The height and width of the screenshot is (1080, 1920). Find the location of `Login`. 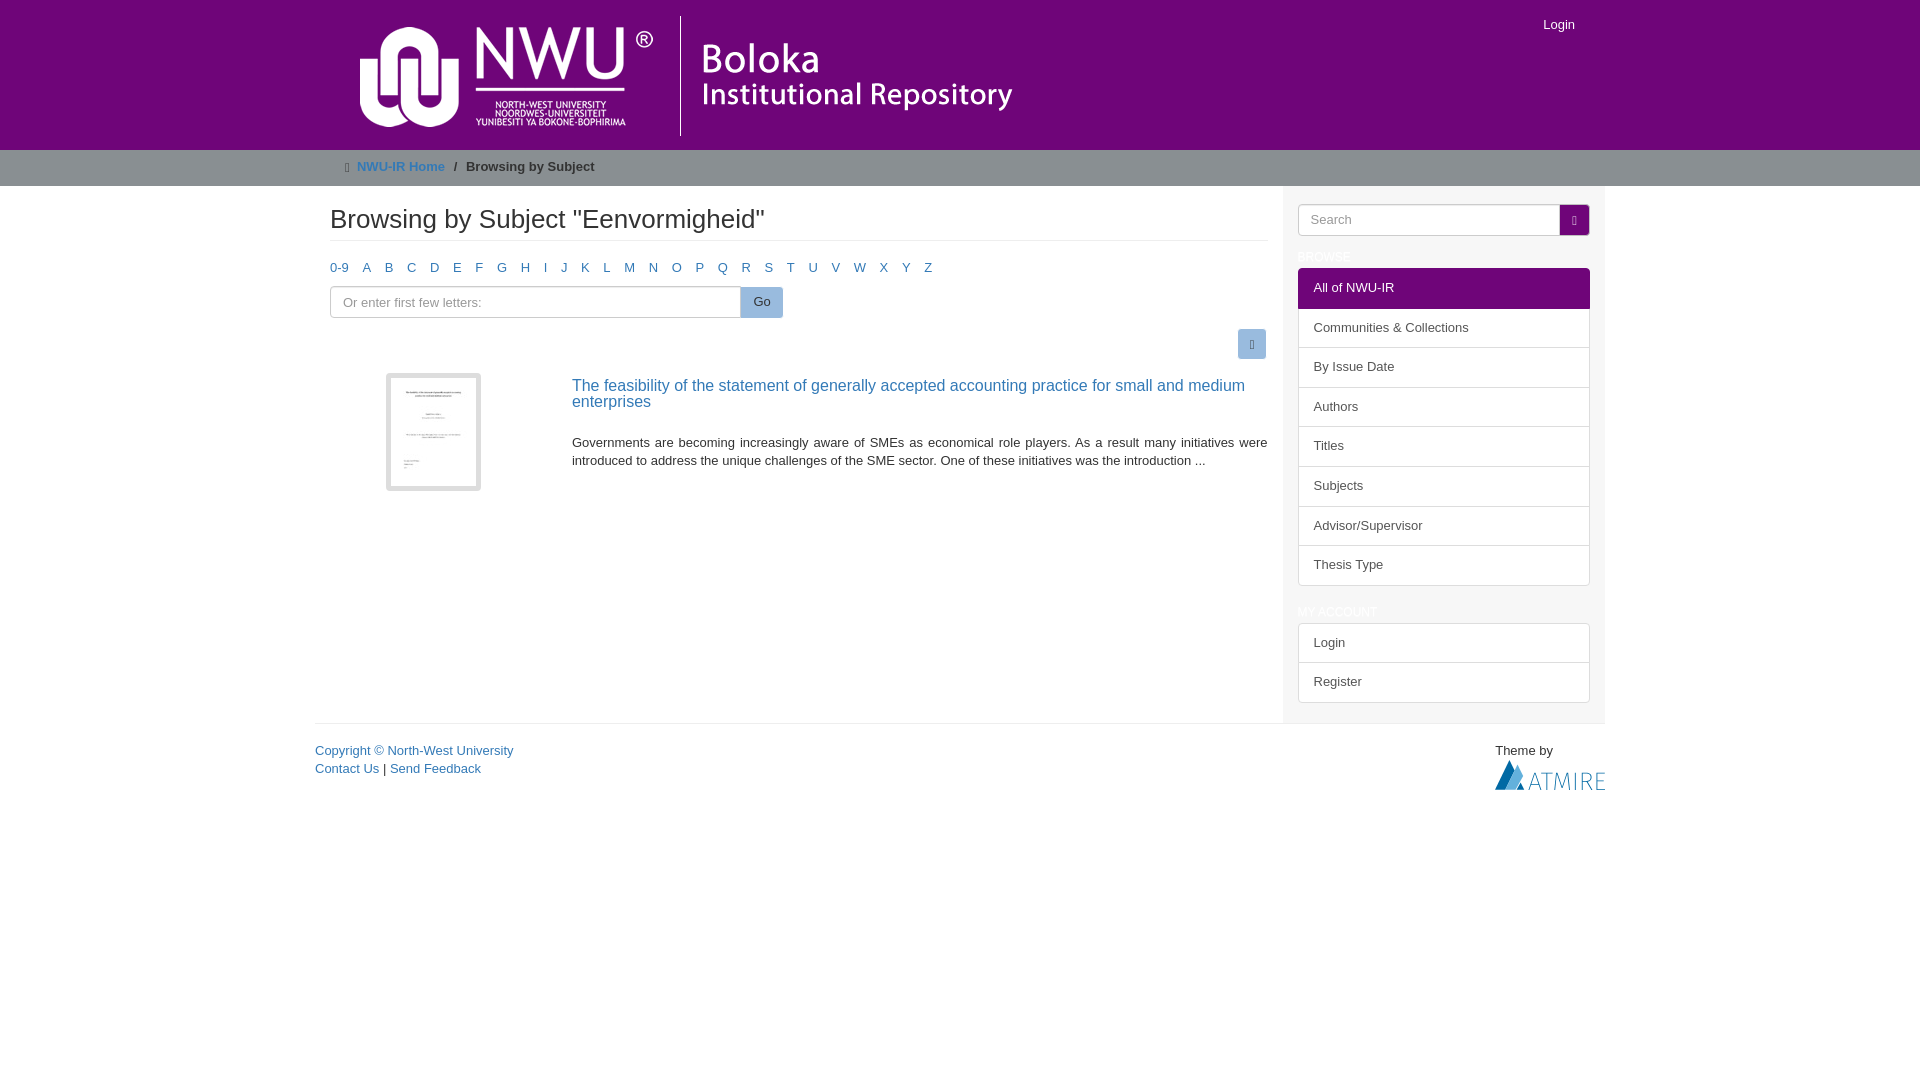

Login is located at coordinates (1558, 24).